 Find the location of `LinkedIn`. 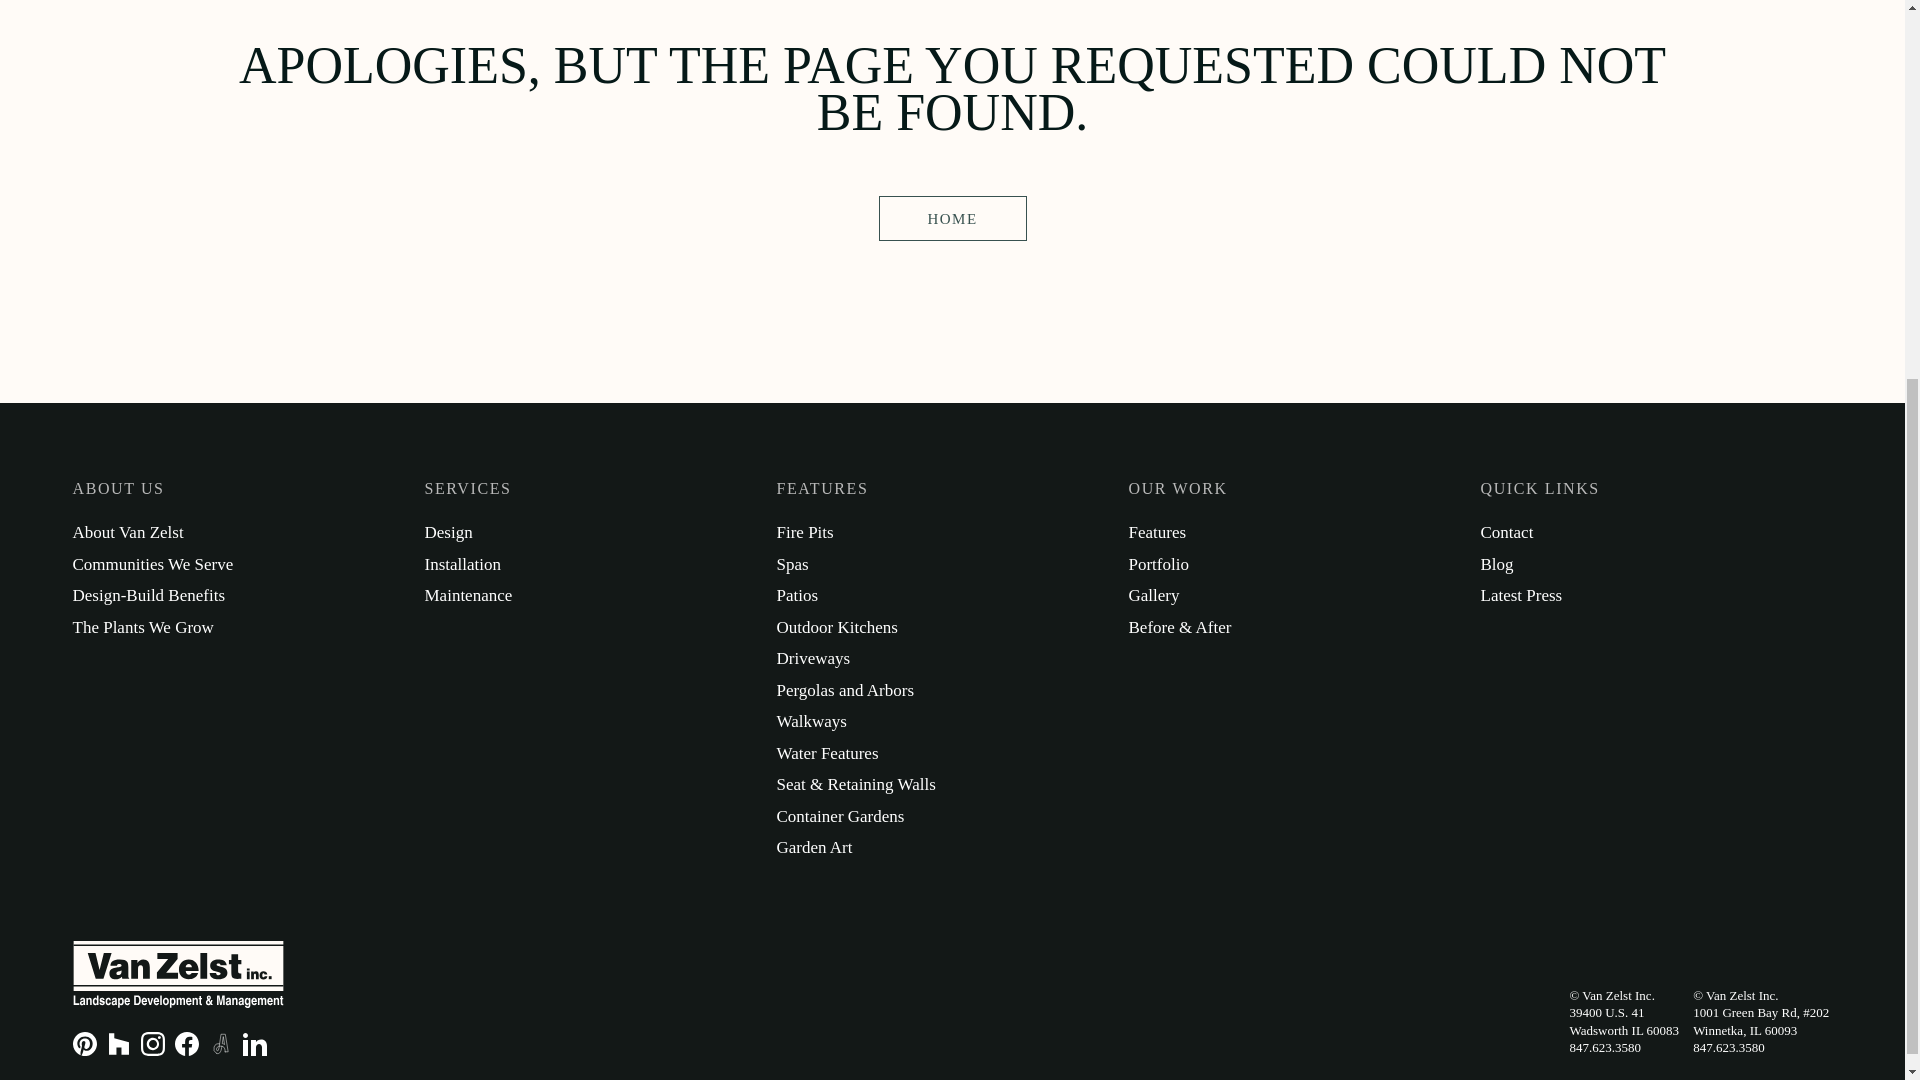

LinkedIn is located at coordinates (254, 1044).